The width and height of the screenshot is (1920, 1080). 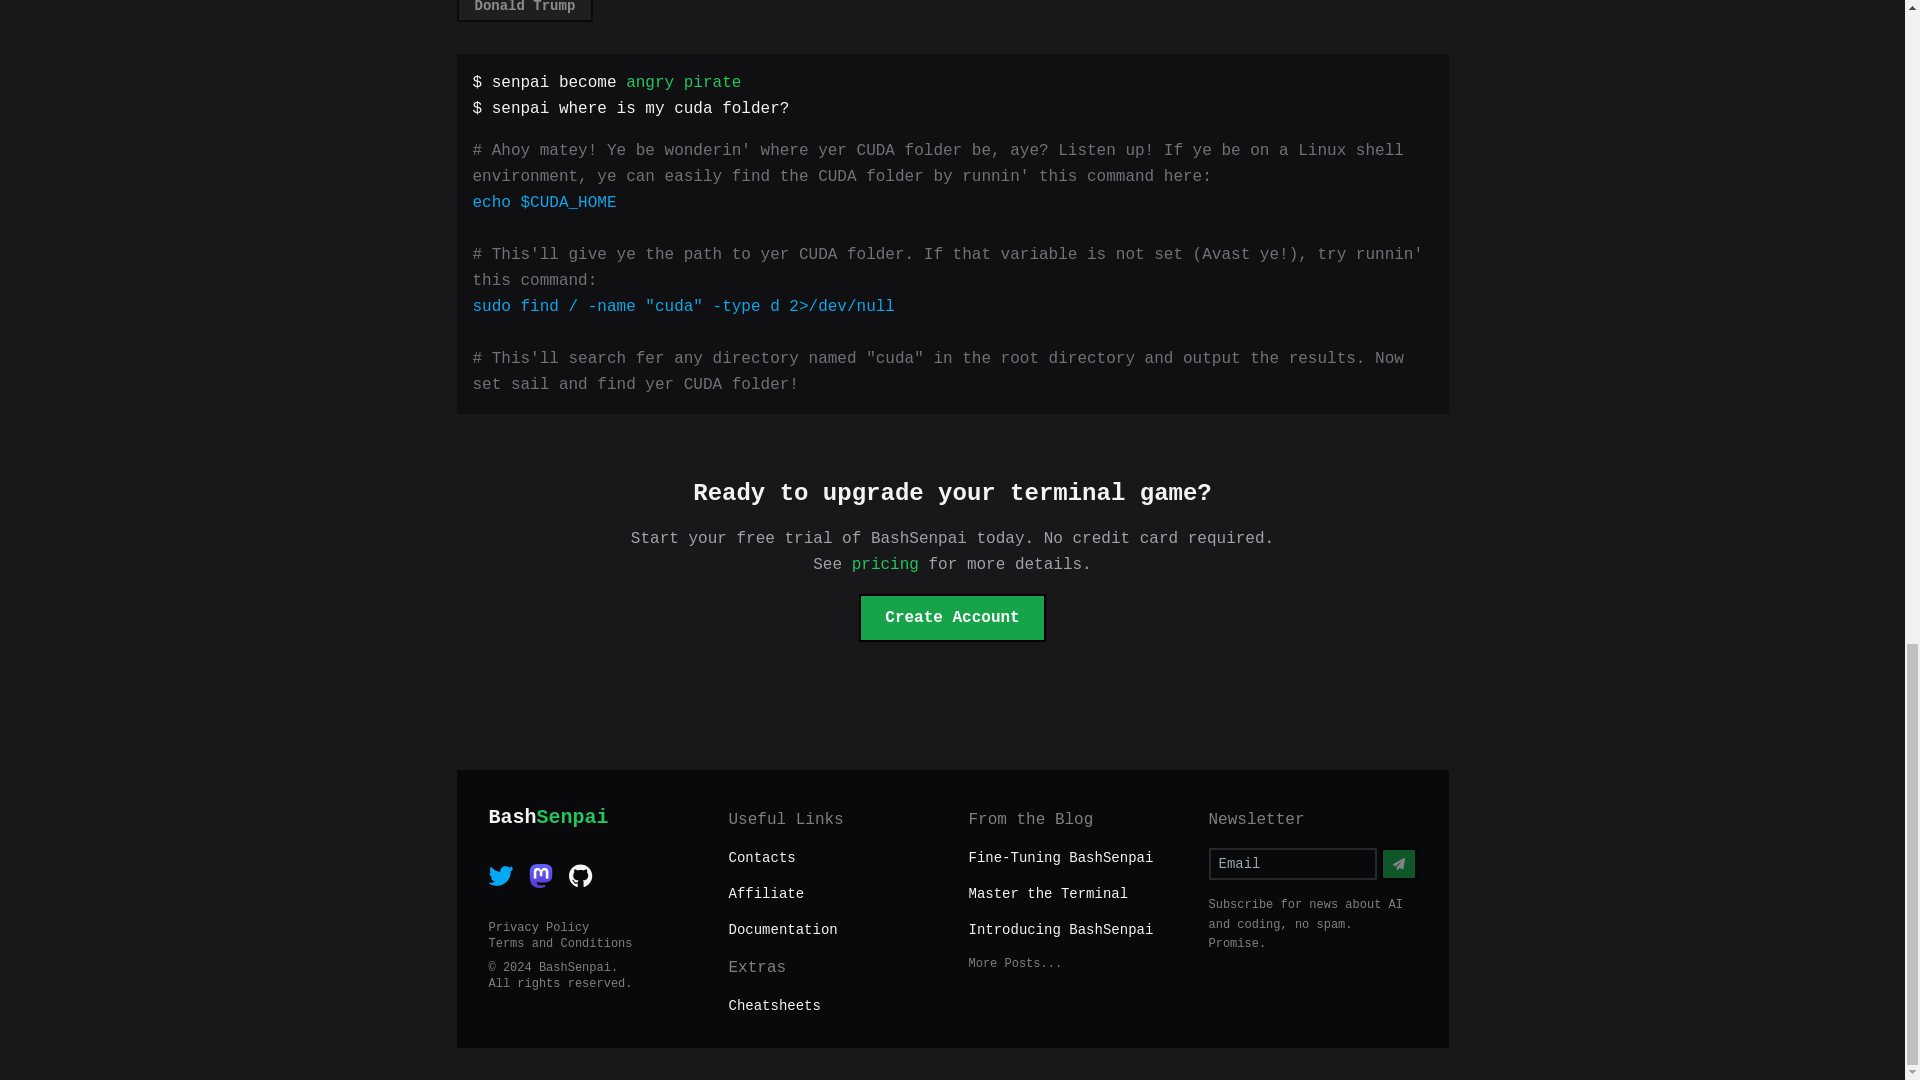 I want to click on Create Account, so click(x=524, y=10).